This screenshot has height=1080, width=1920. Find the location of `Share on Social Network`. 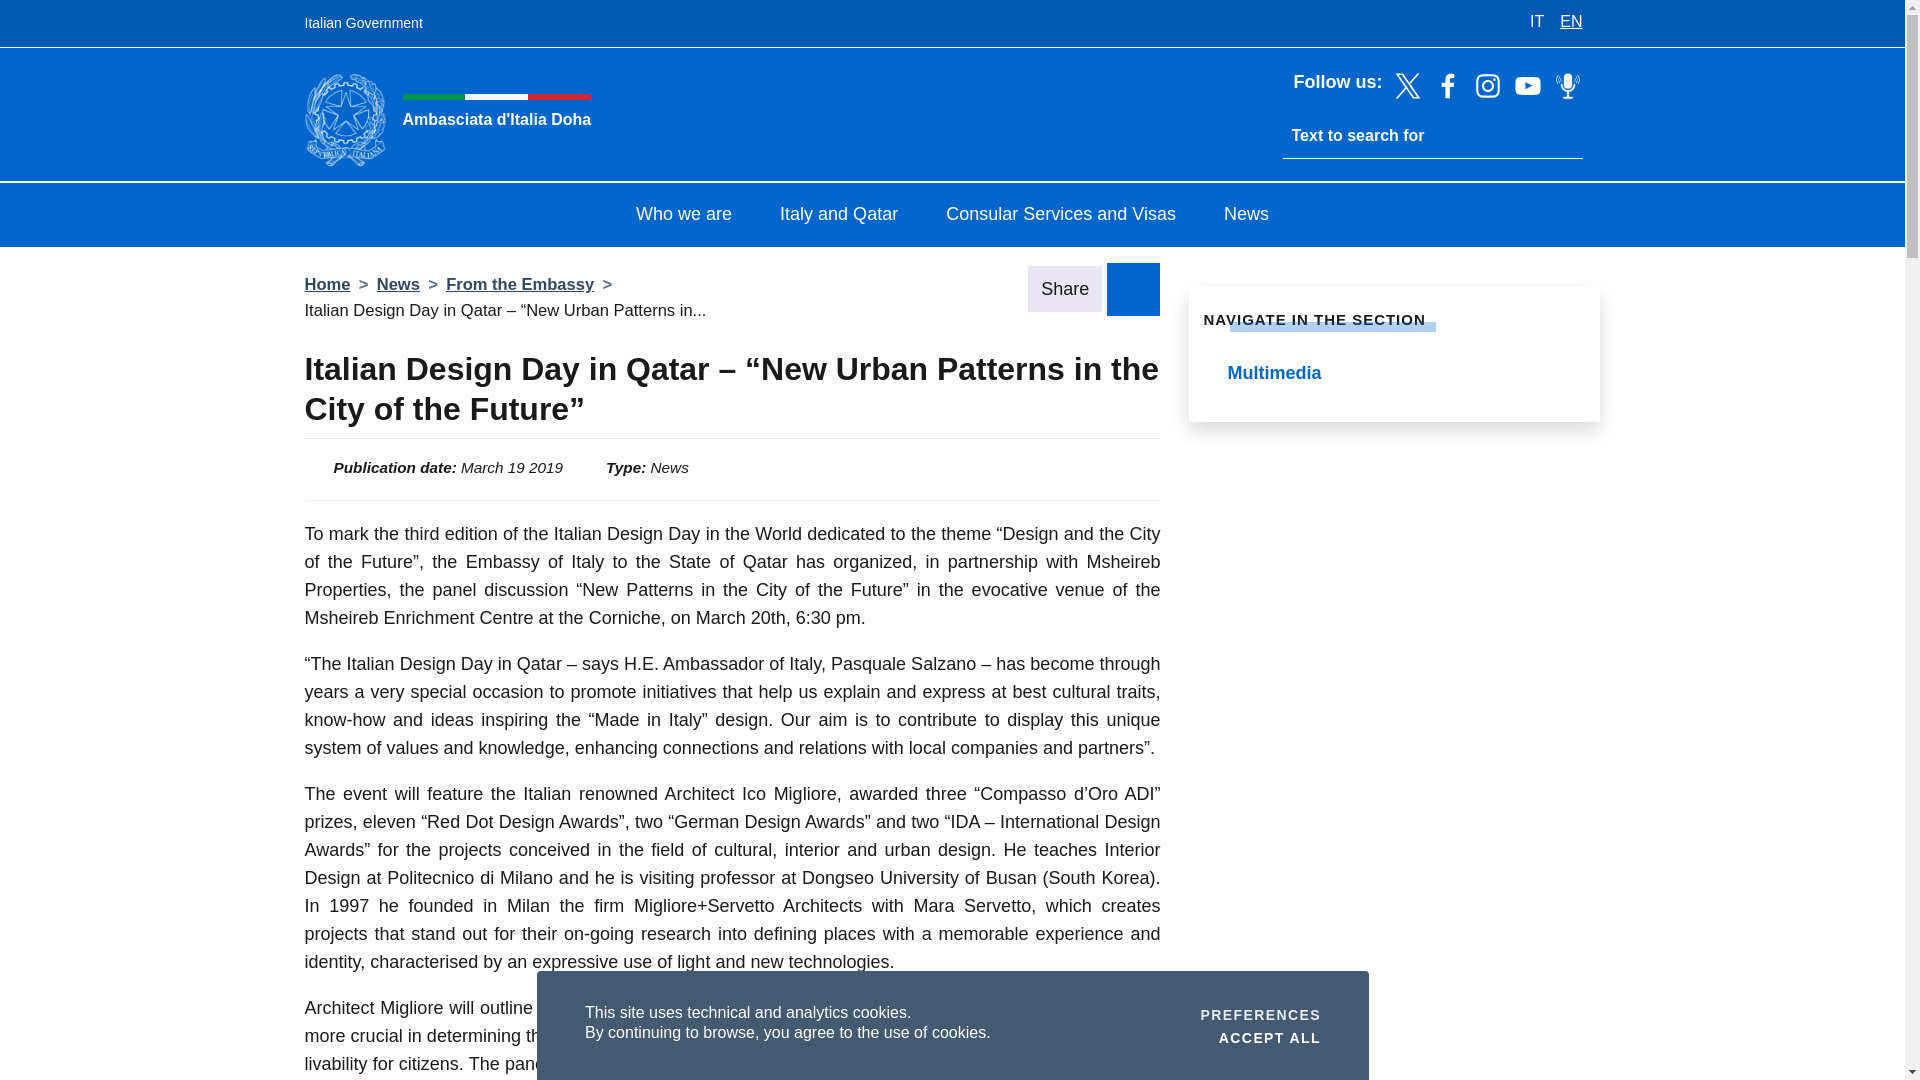

Share on Social Network is located at coordinates (1268, 1037).